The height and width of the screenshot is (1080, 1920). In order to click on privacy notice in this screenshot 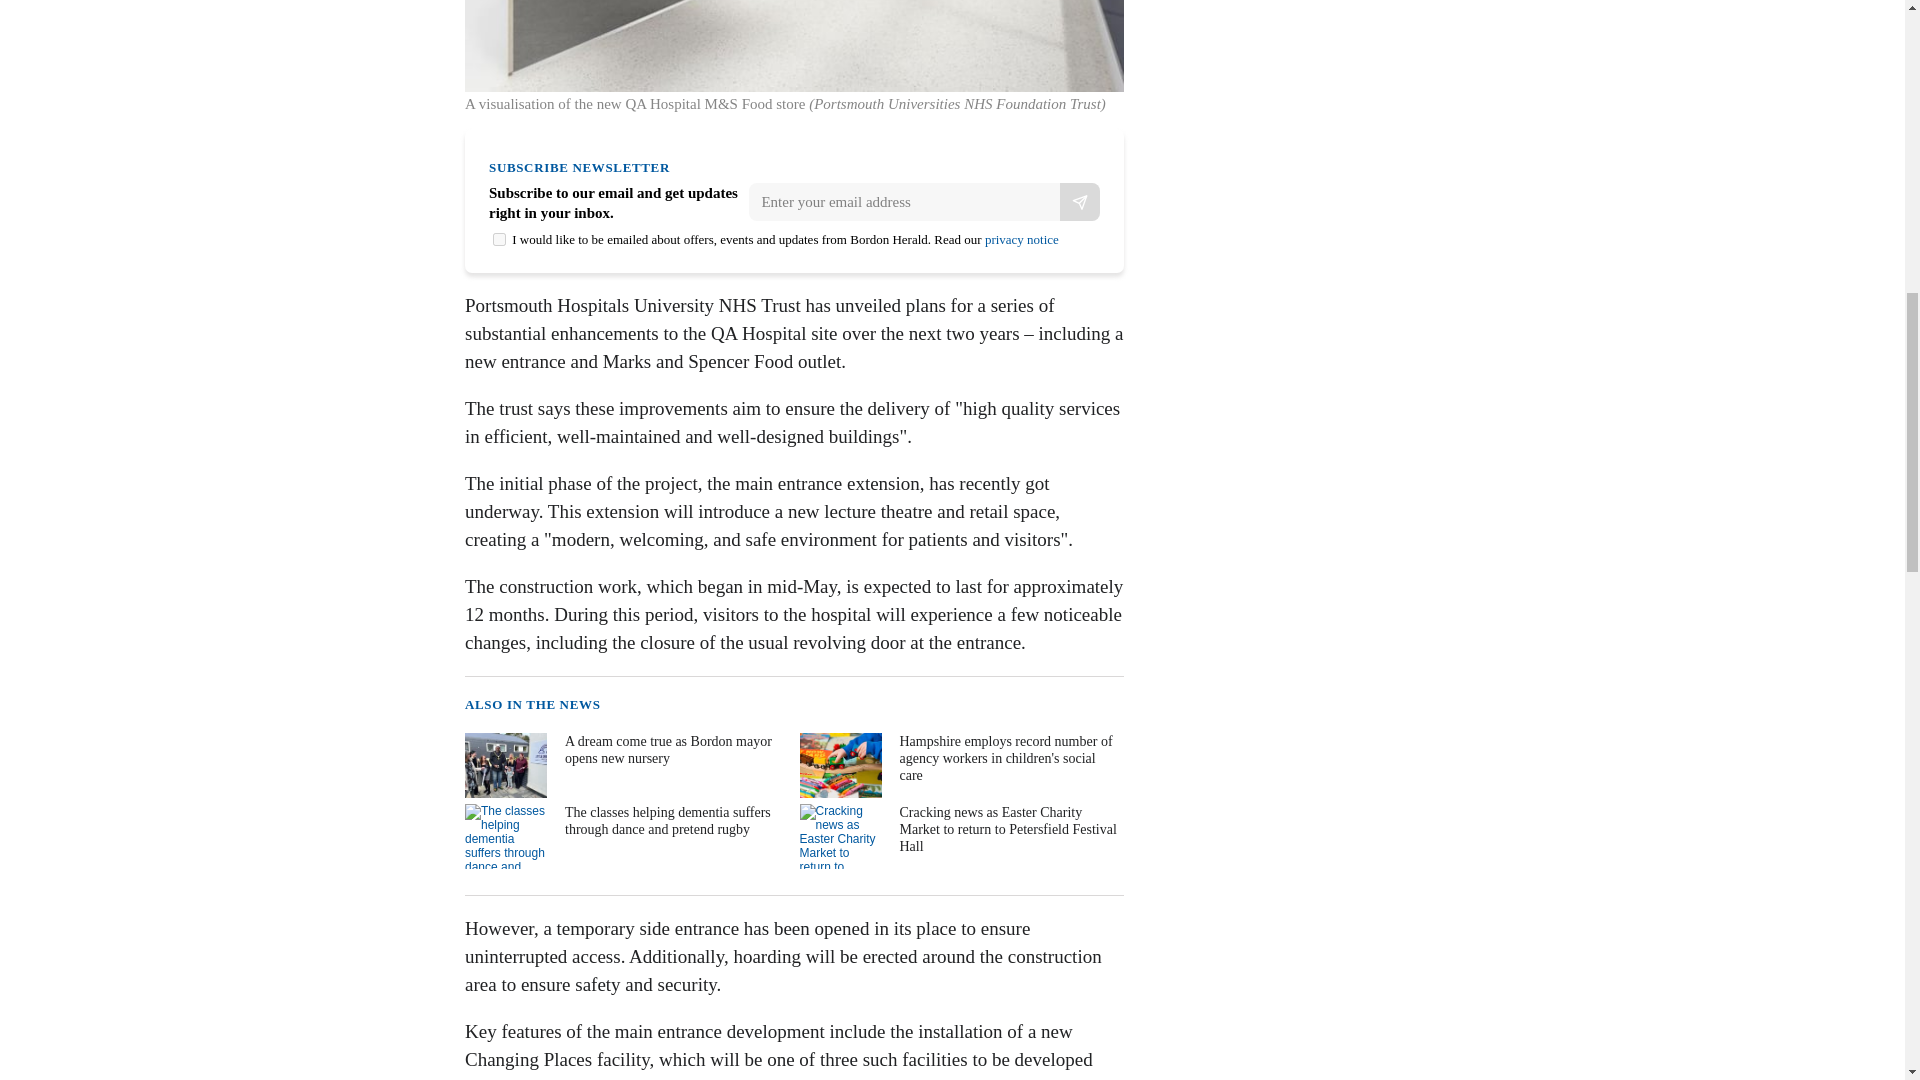, I will do `click(1022, 240)`.